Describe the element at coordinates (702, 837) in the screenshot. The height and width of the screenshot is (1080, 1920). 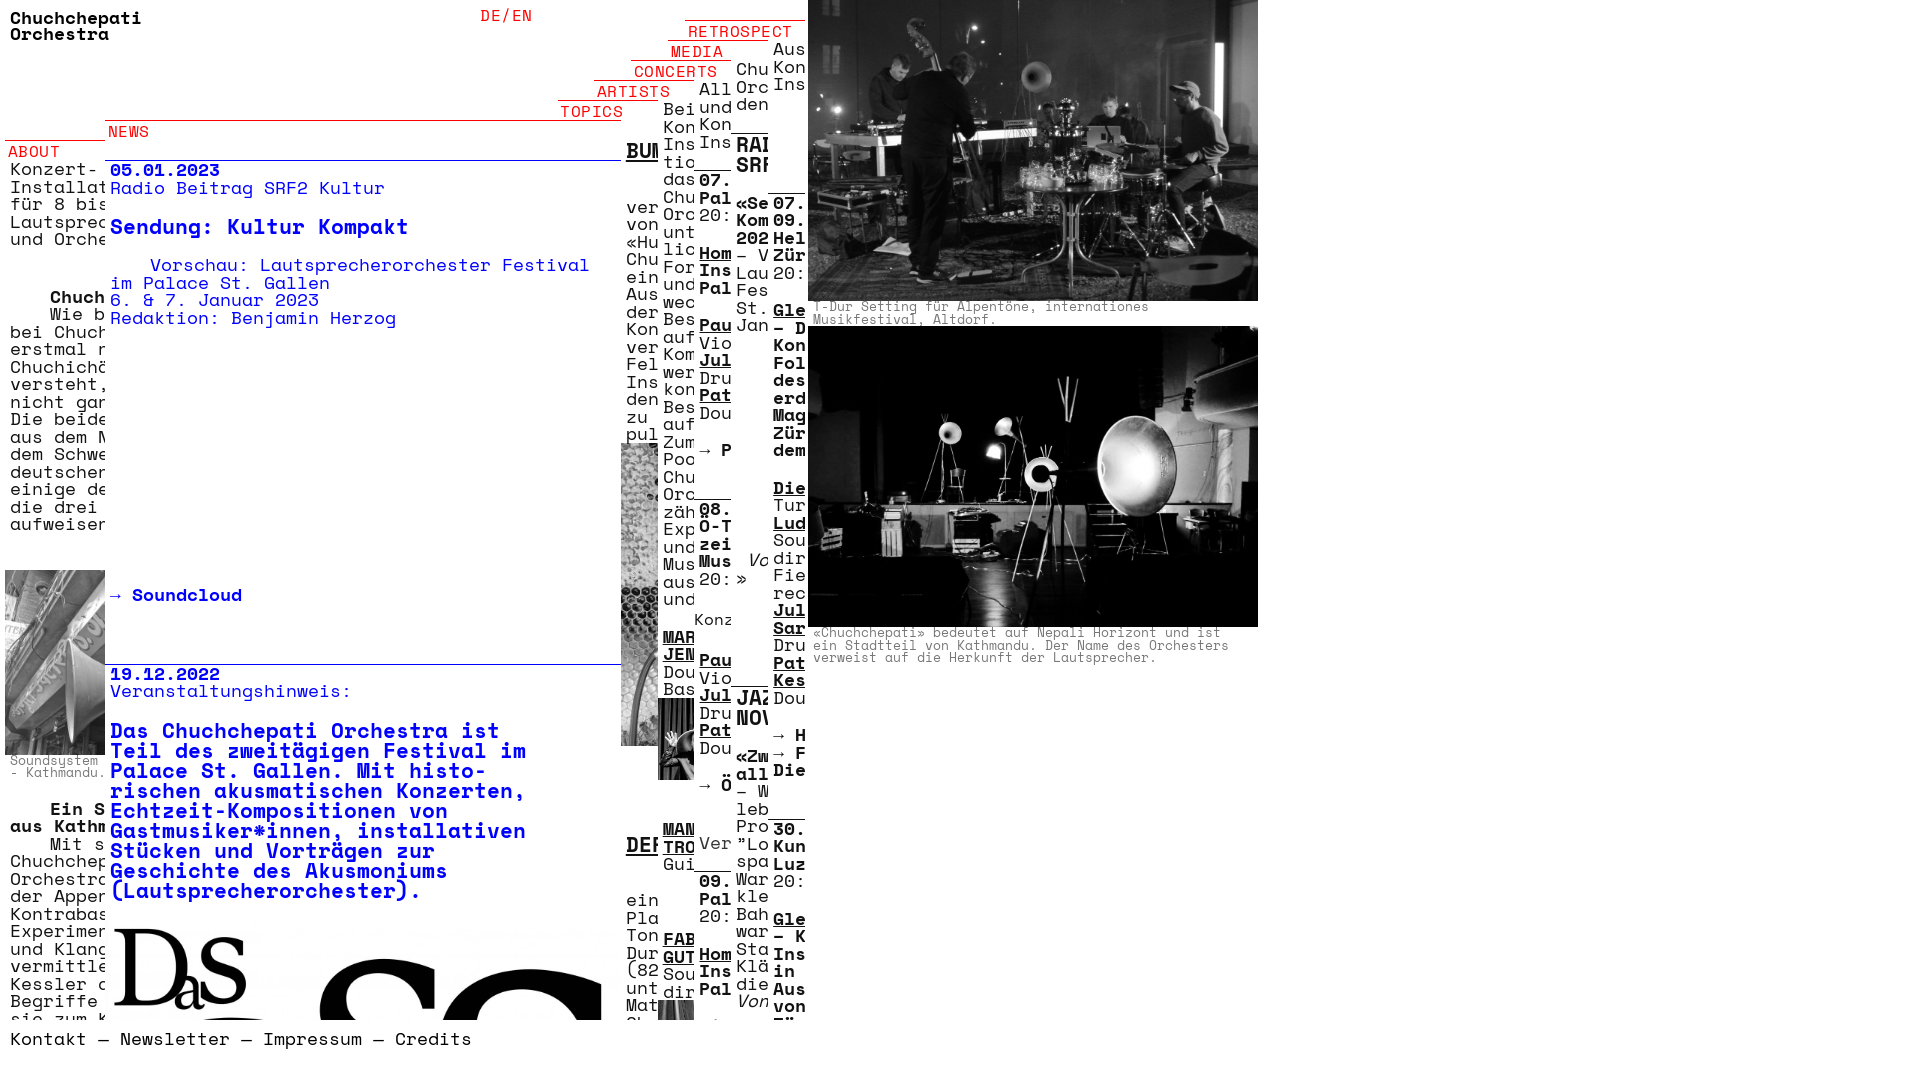
I see `MANUEL TROLLER` at that location.